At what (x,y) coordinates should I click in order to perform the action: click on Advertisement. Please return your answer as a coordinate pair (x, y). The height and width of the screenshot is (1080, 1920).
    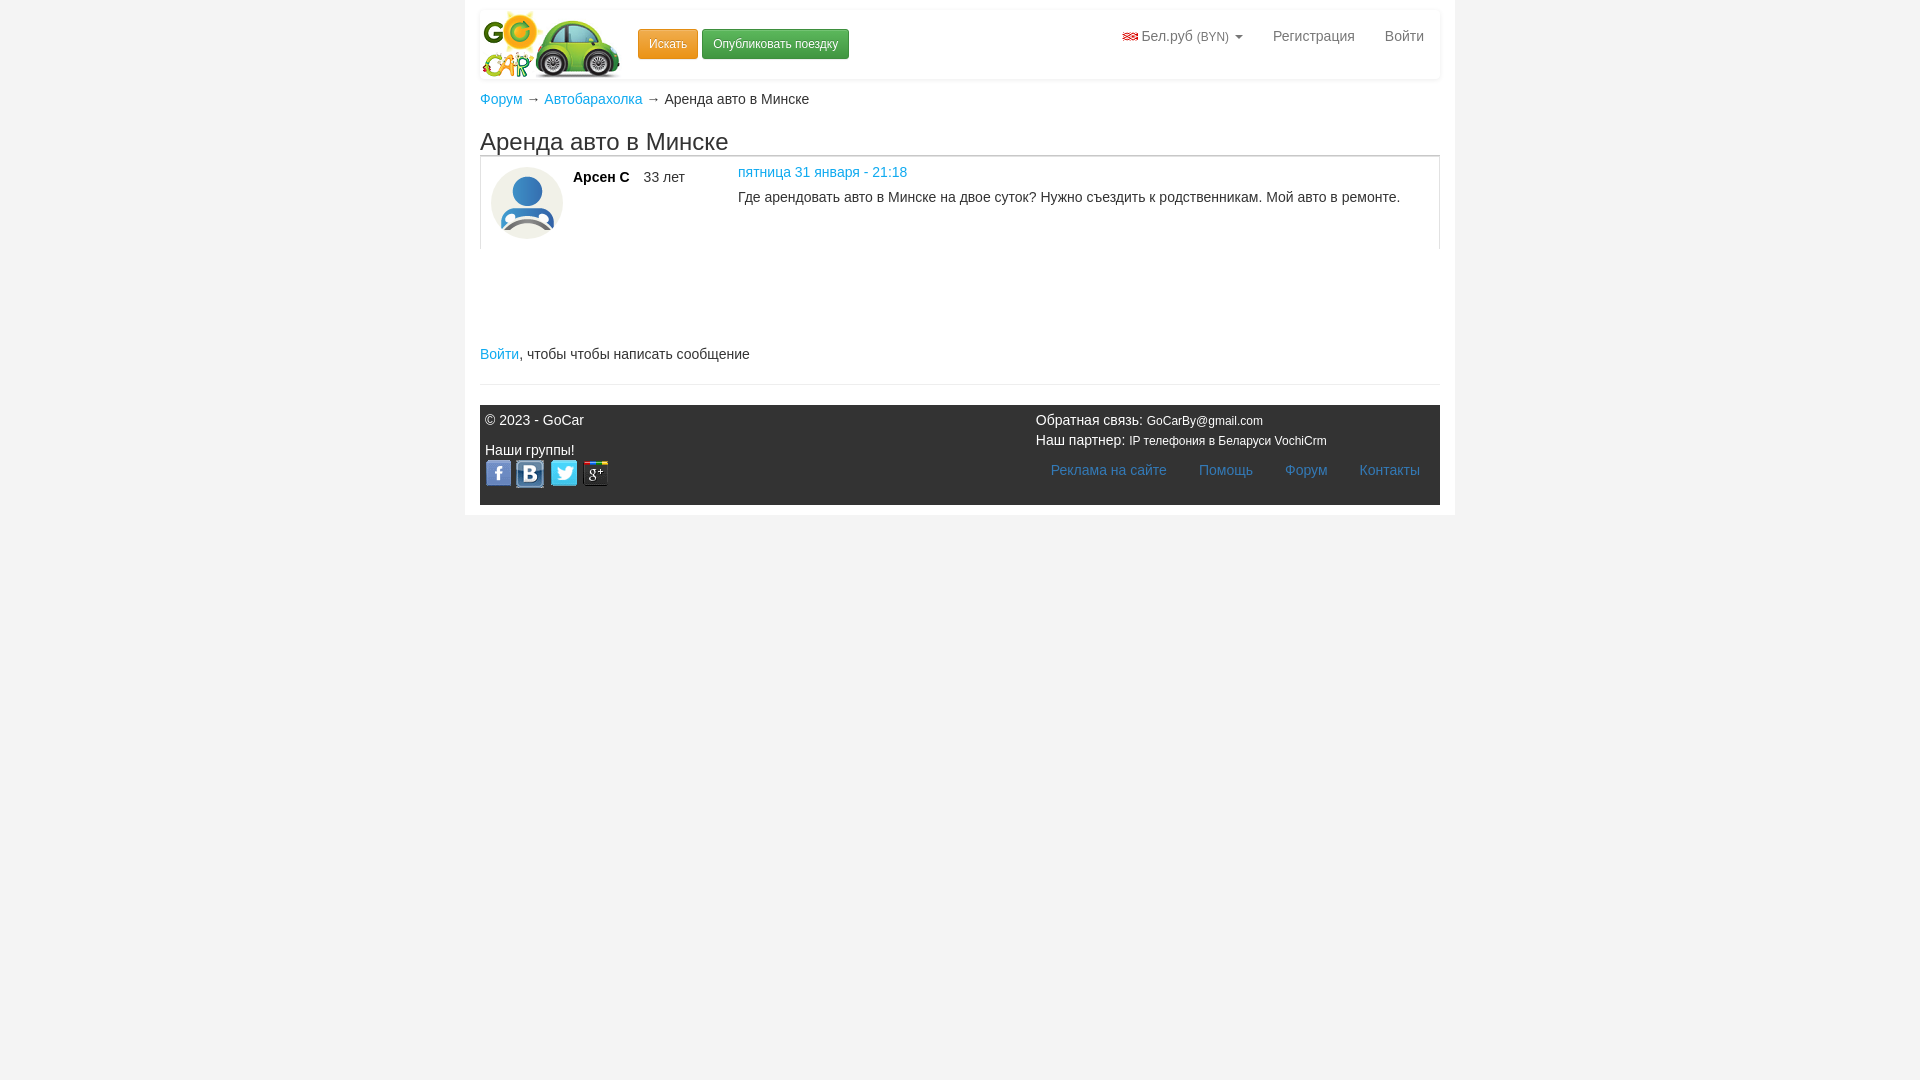
    Looking at the image, I should click on (844, 294).